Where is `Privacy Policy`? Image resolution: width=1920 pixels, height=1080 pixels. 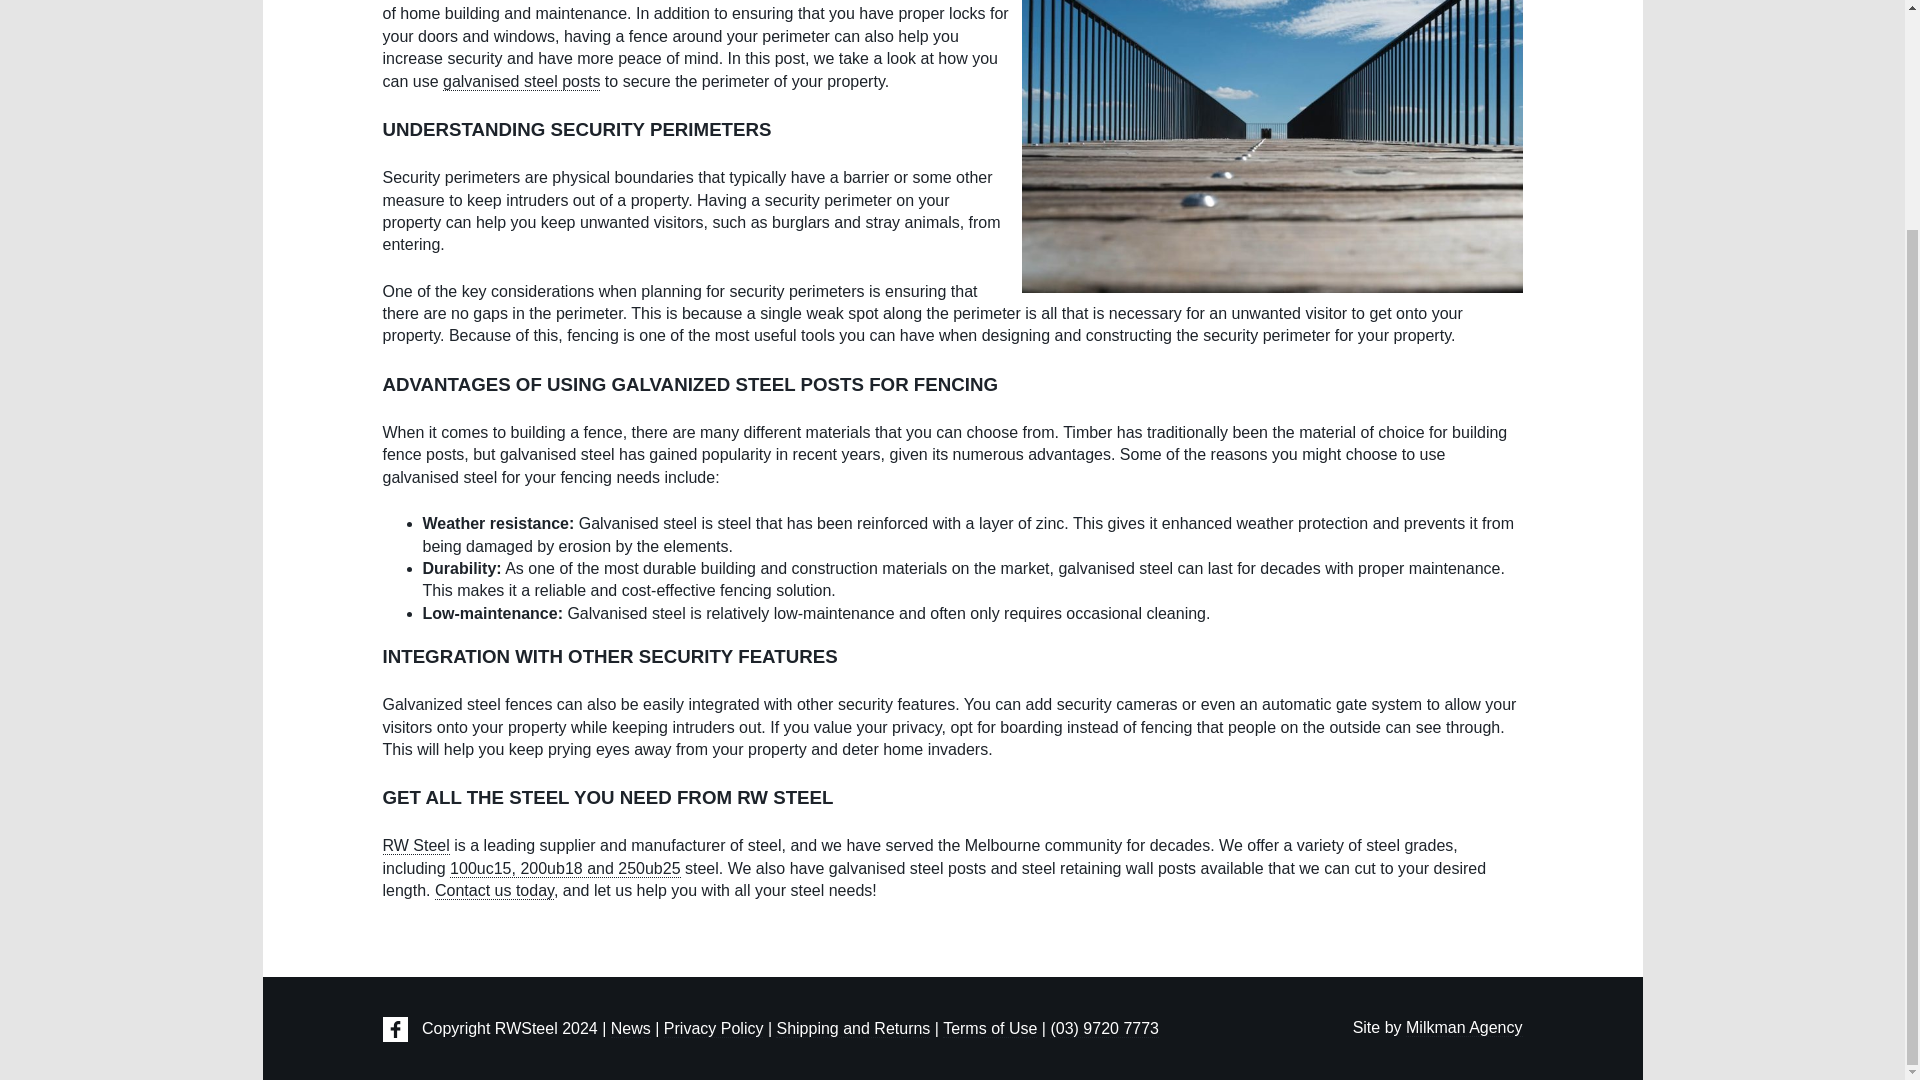
Privacy Policy is located at coordinates (714, 1028).